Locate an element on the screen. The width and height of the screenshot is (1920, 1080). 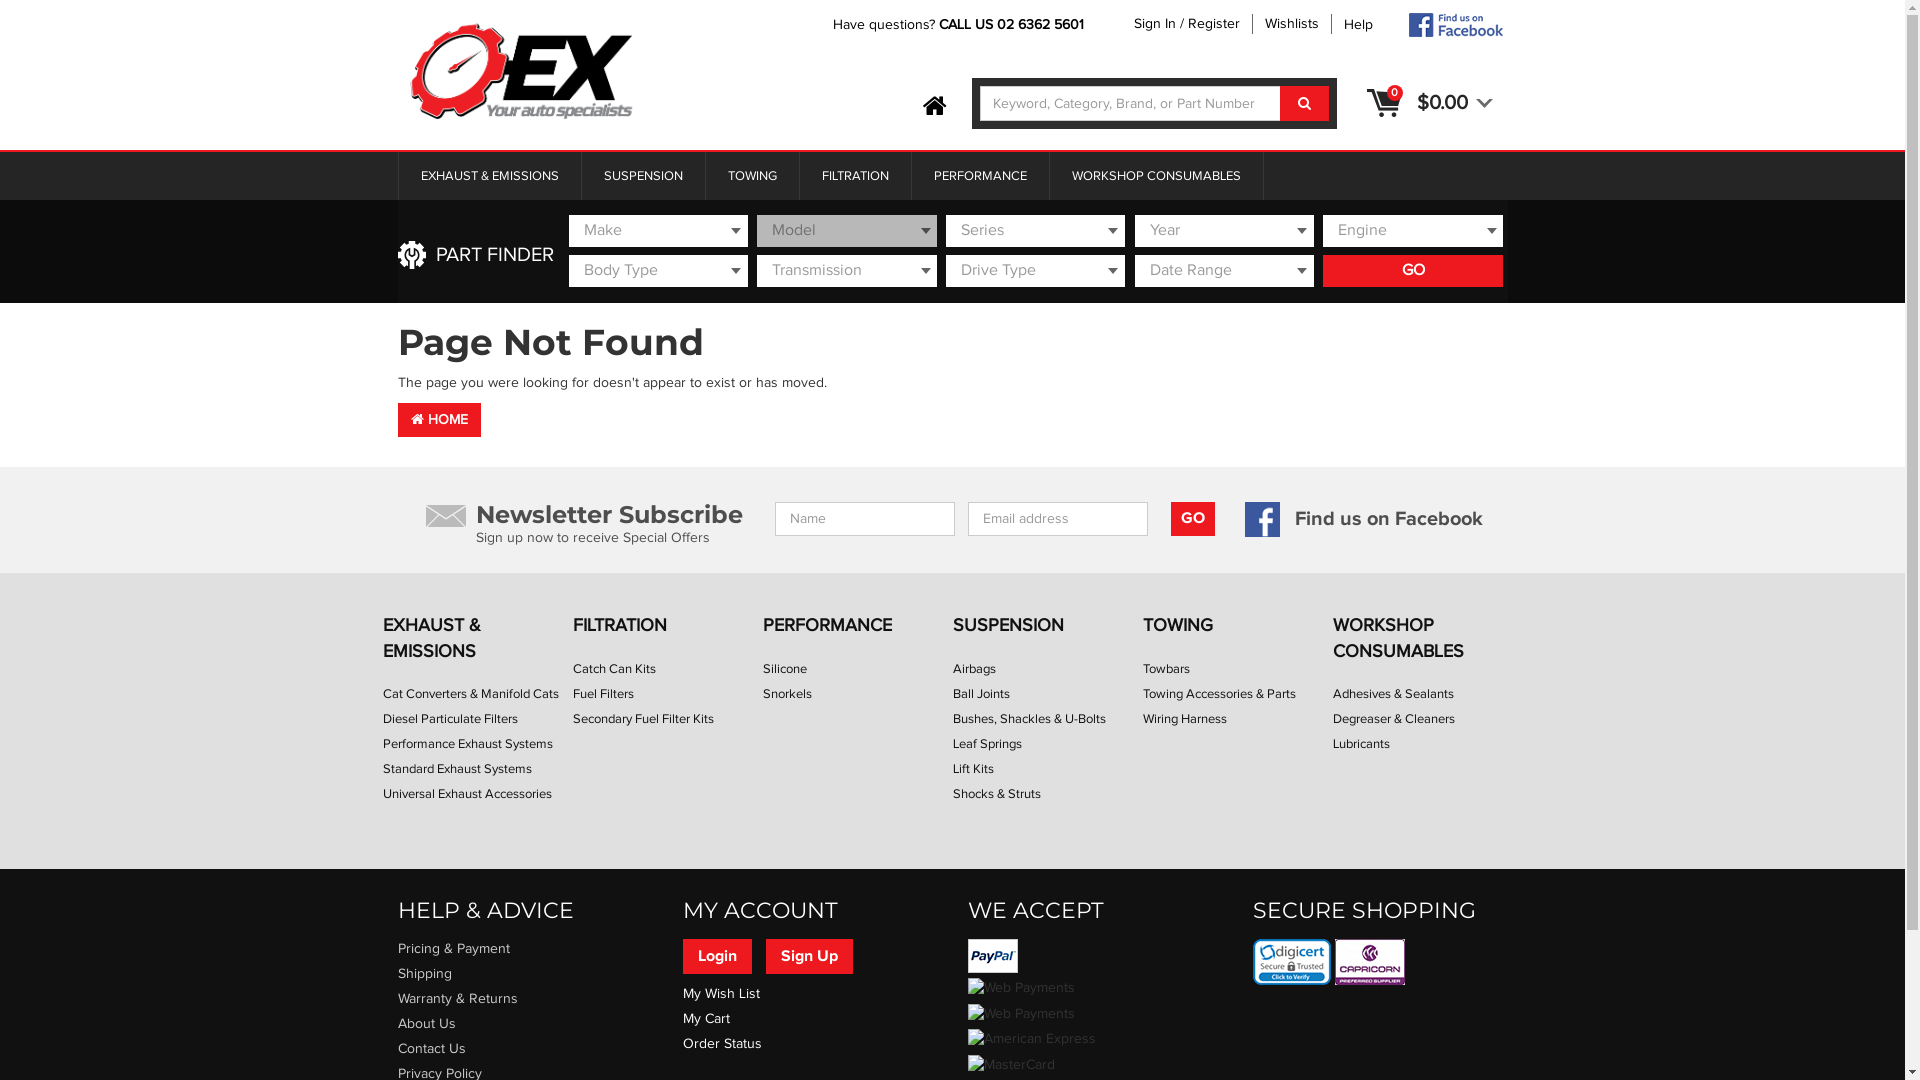
GO is located at coordinates (1412, 271).